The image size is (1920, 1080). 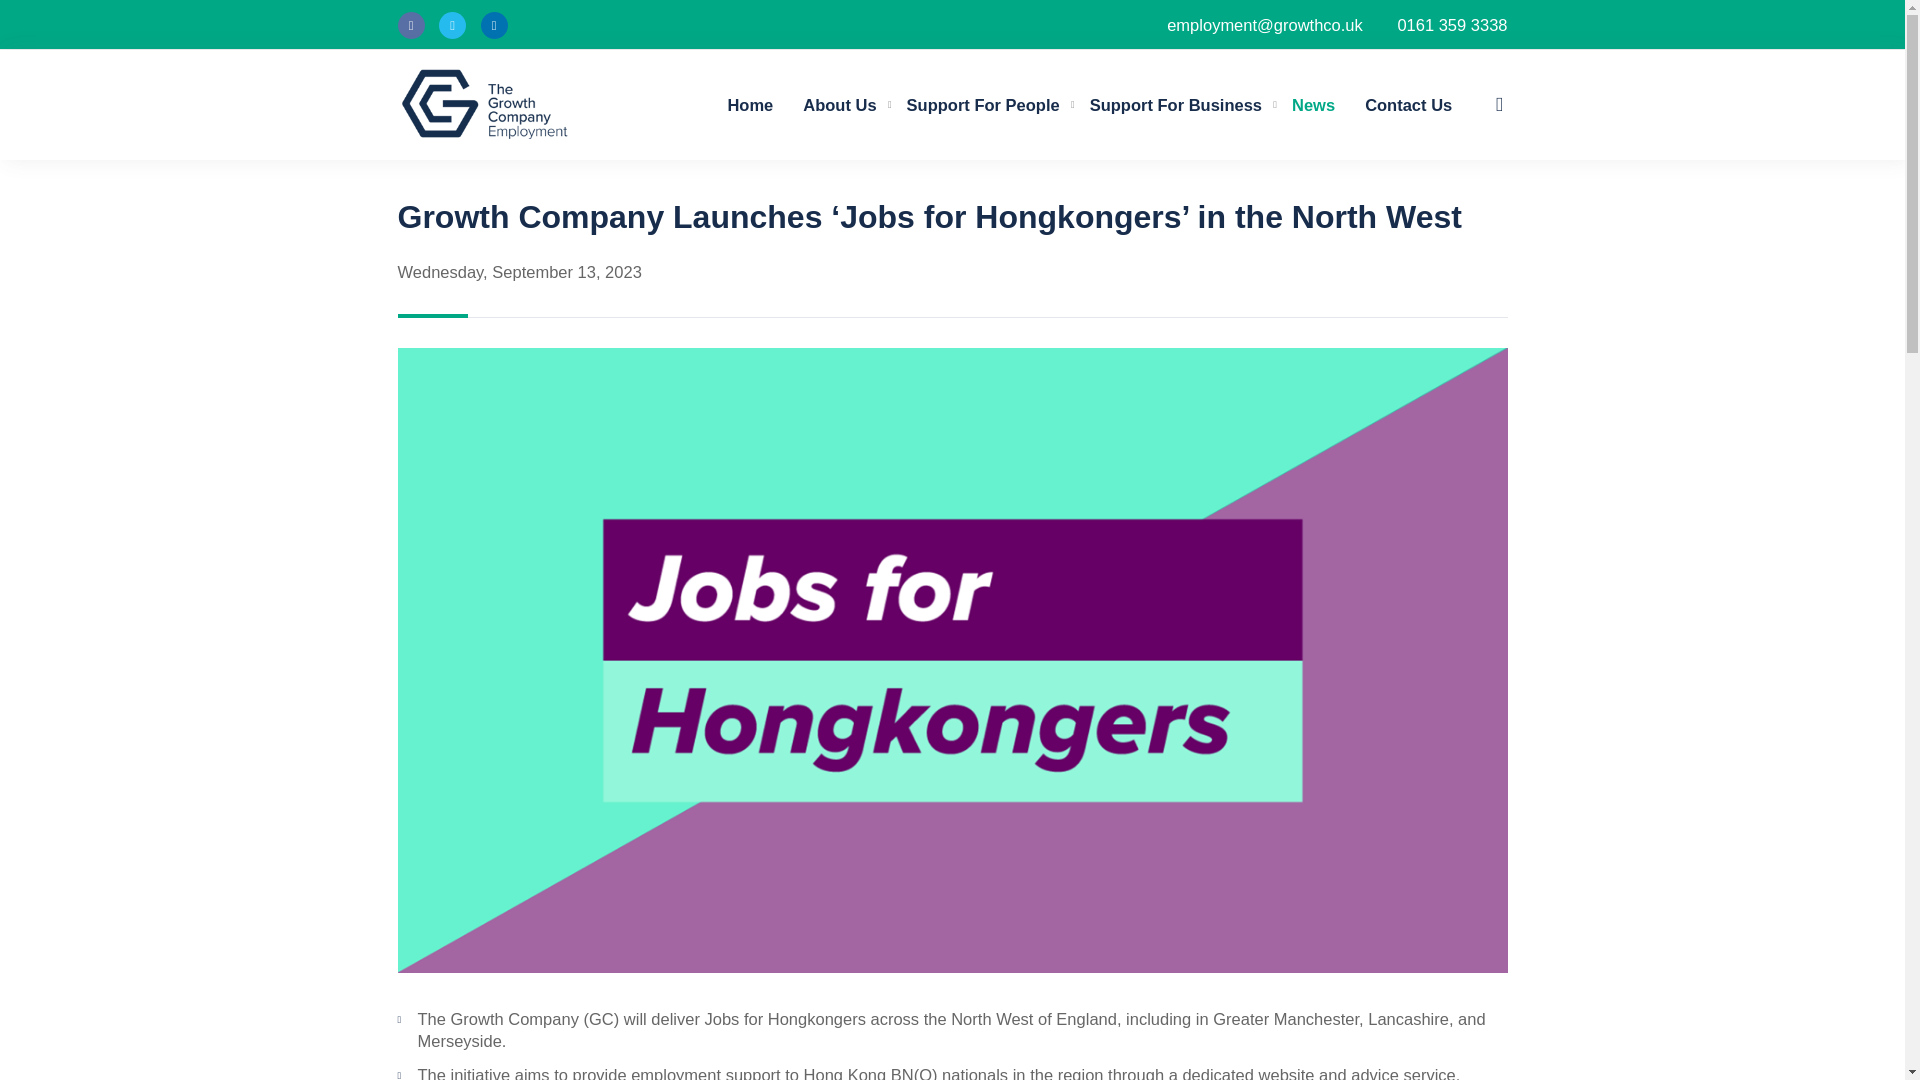 What do you see at coordinates (1312, 105) in the screenshot?
I see `News` at bounding box center [1312, 105].